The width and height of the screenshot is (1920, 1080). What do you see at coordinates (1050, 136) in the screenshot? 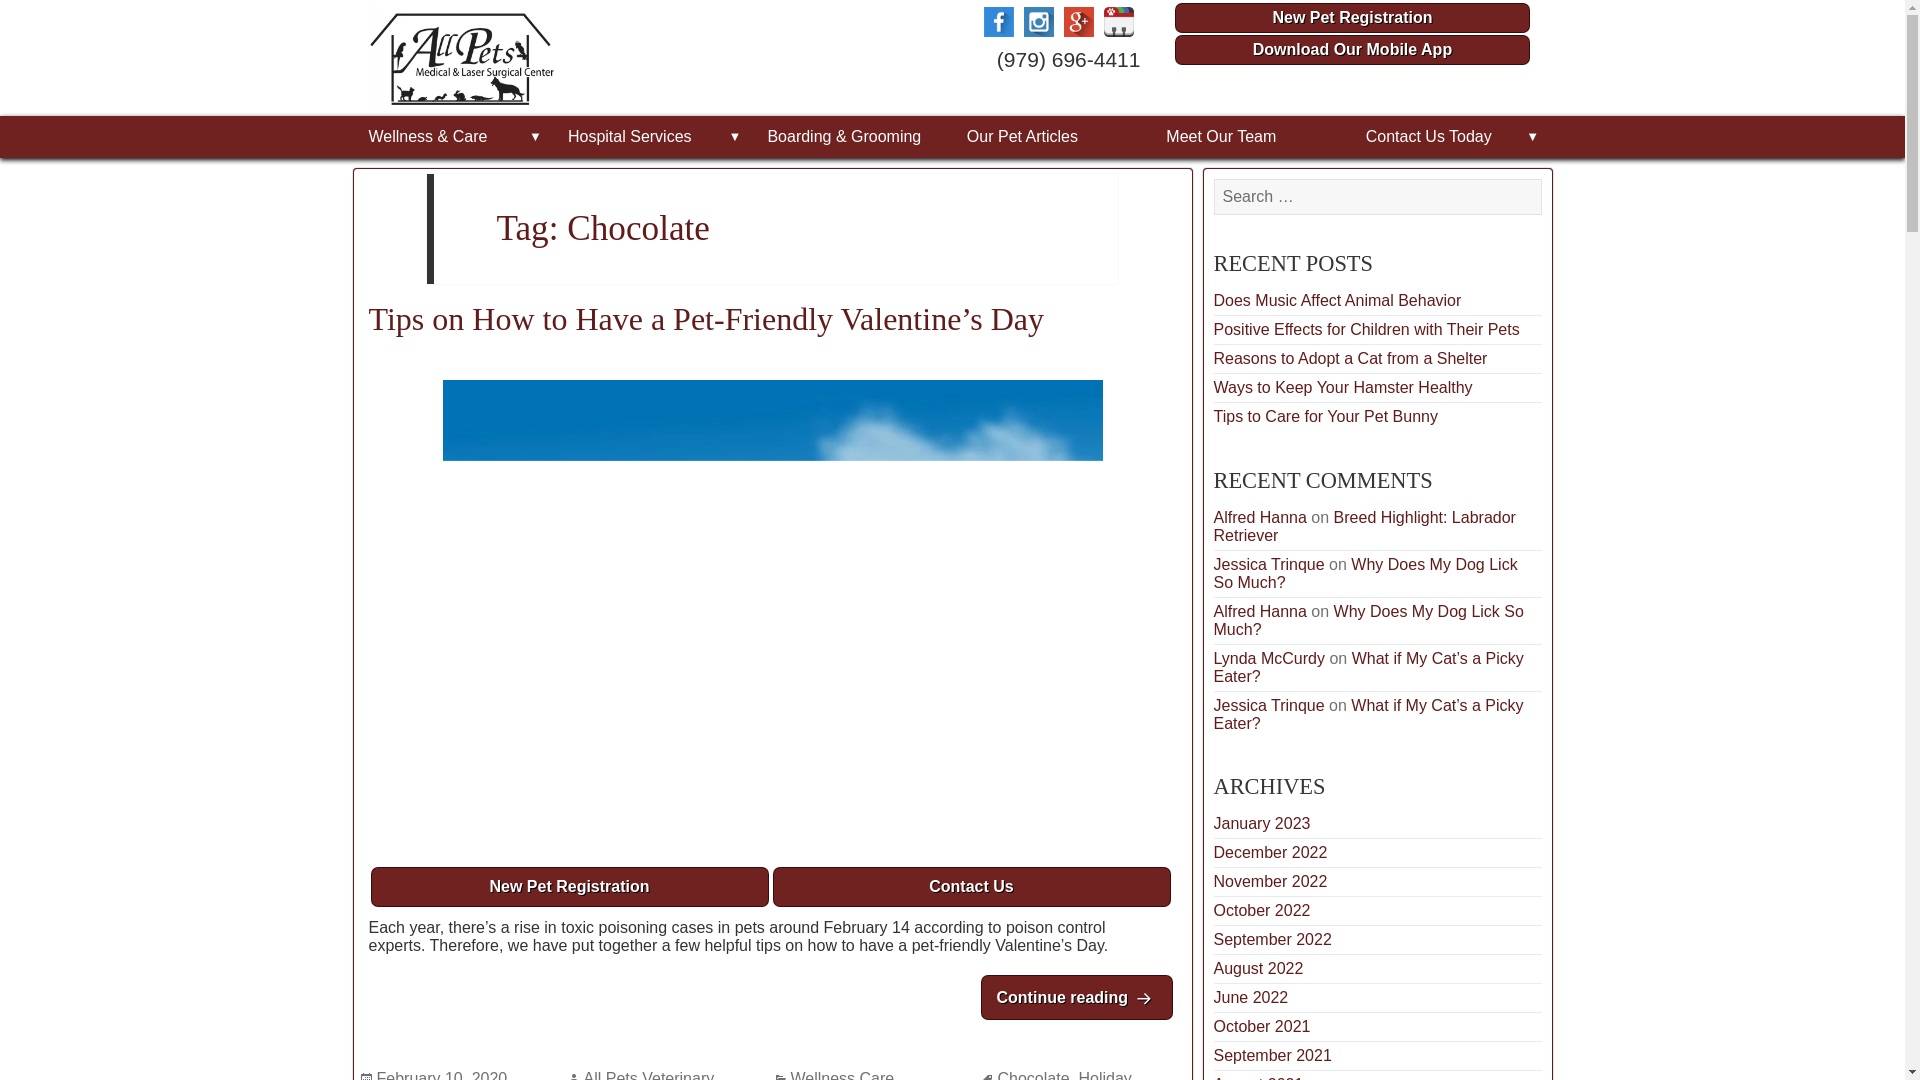
I see `Our Pet Articles` at bounding box center [1050, 136].